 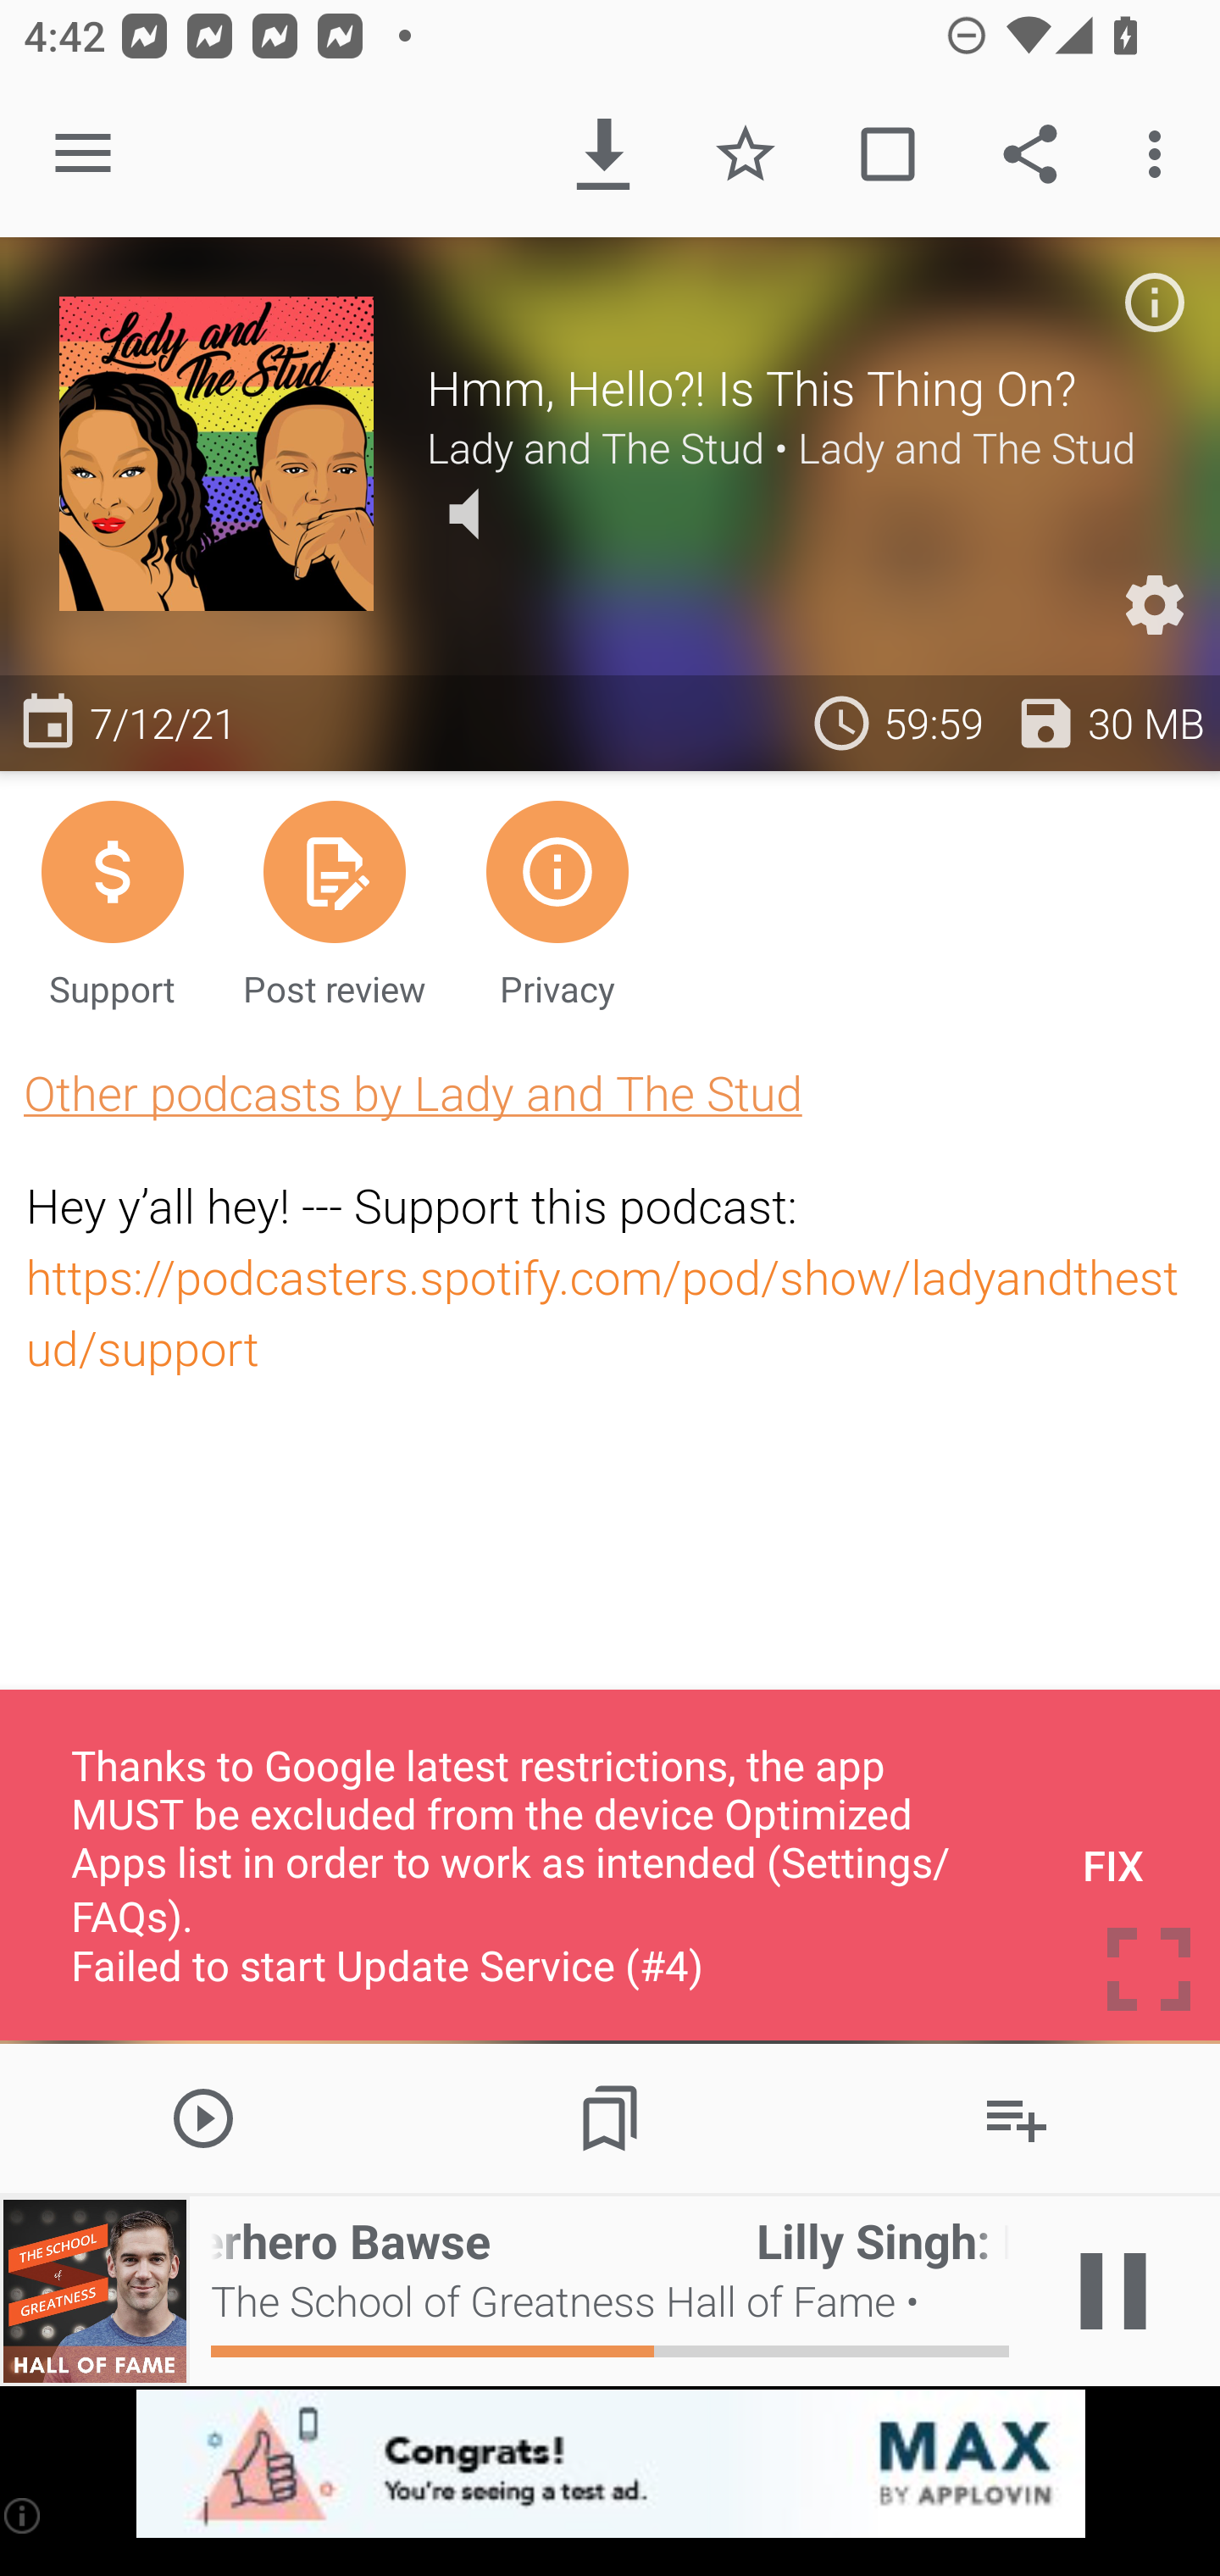 What do you see at coordinates (1154, 605) in the screenshot?
I see `Custom Settings` at bounding box center [1154, 605].